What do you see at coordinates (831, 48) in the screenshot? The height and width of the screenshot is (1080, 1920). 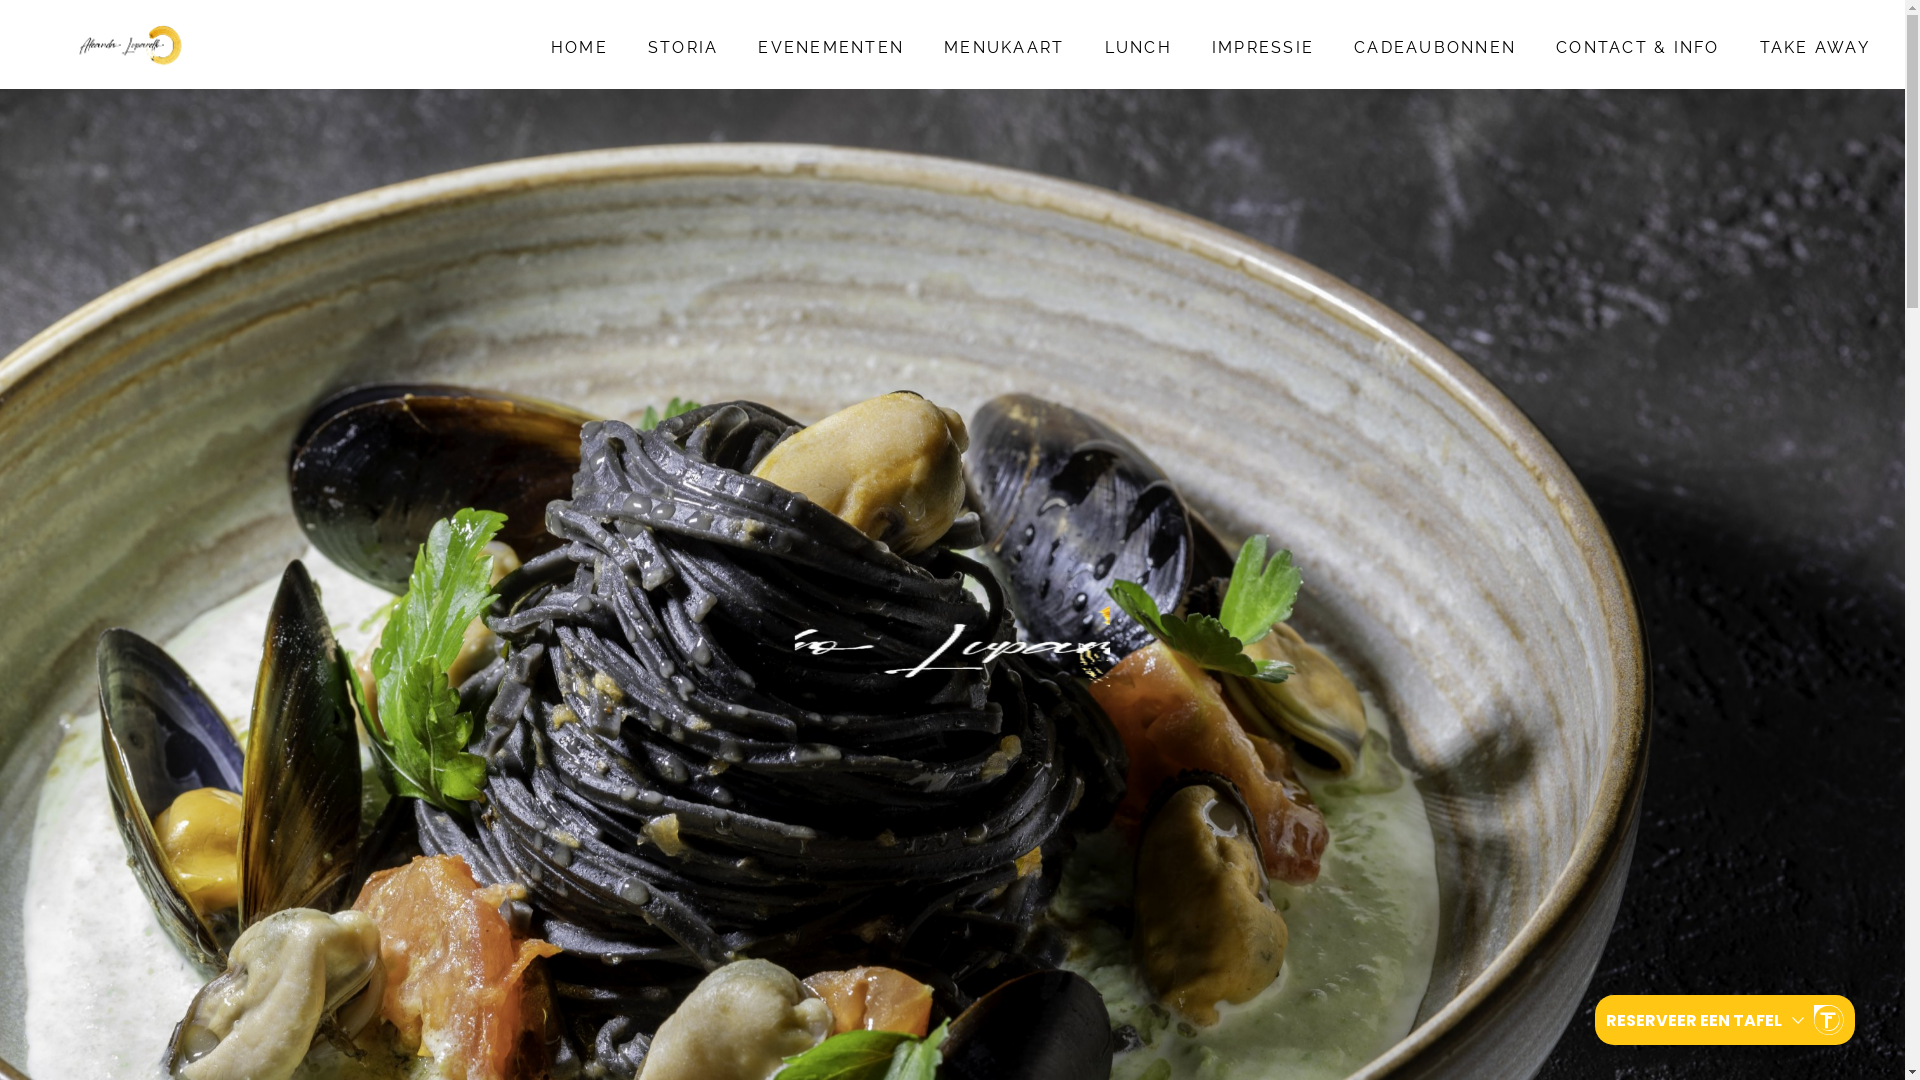 I see `EVENEMENTEN` at bounding box center [831, 48].